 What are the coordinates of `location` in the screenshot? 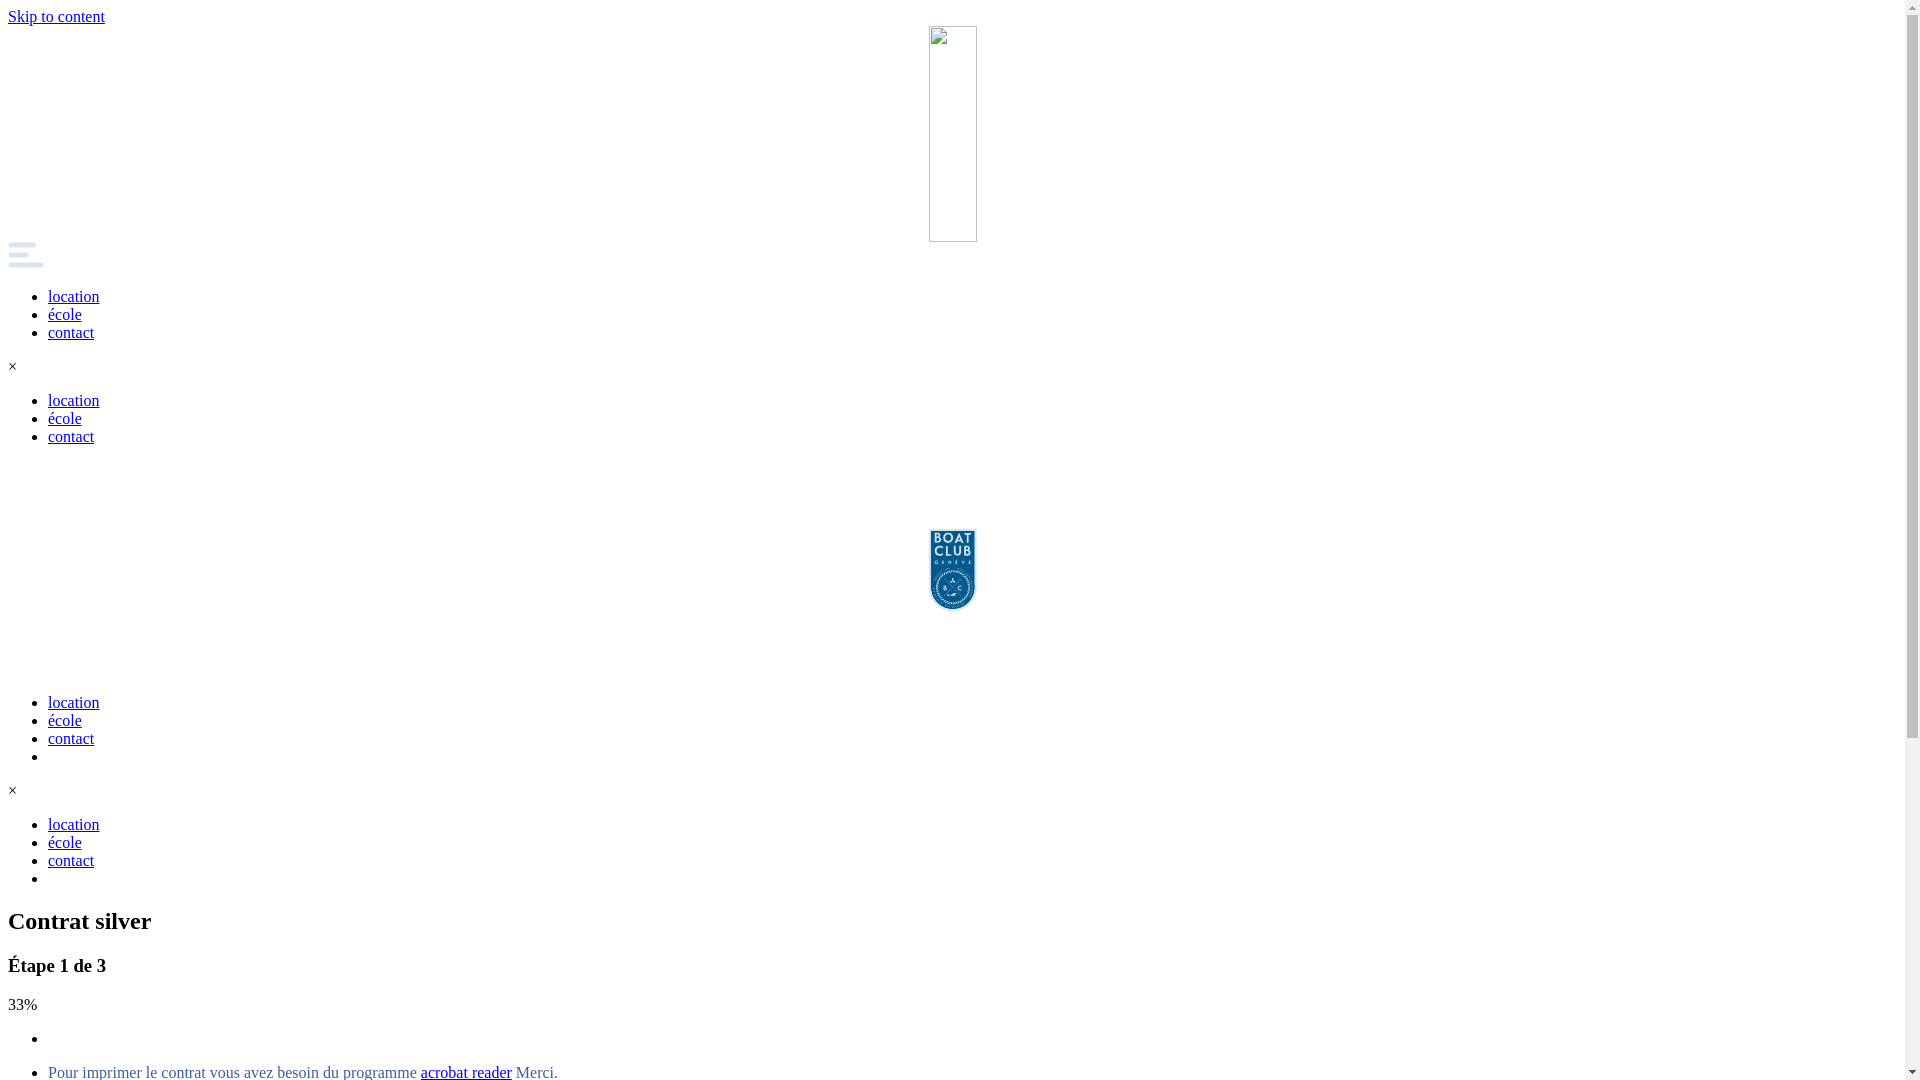 It's located at (74, 702).